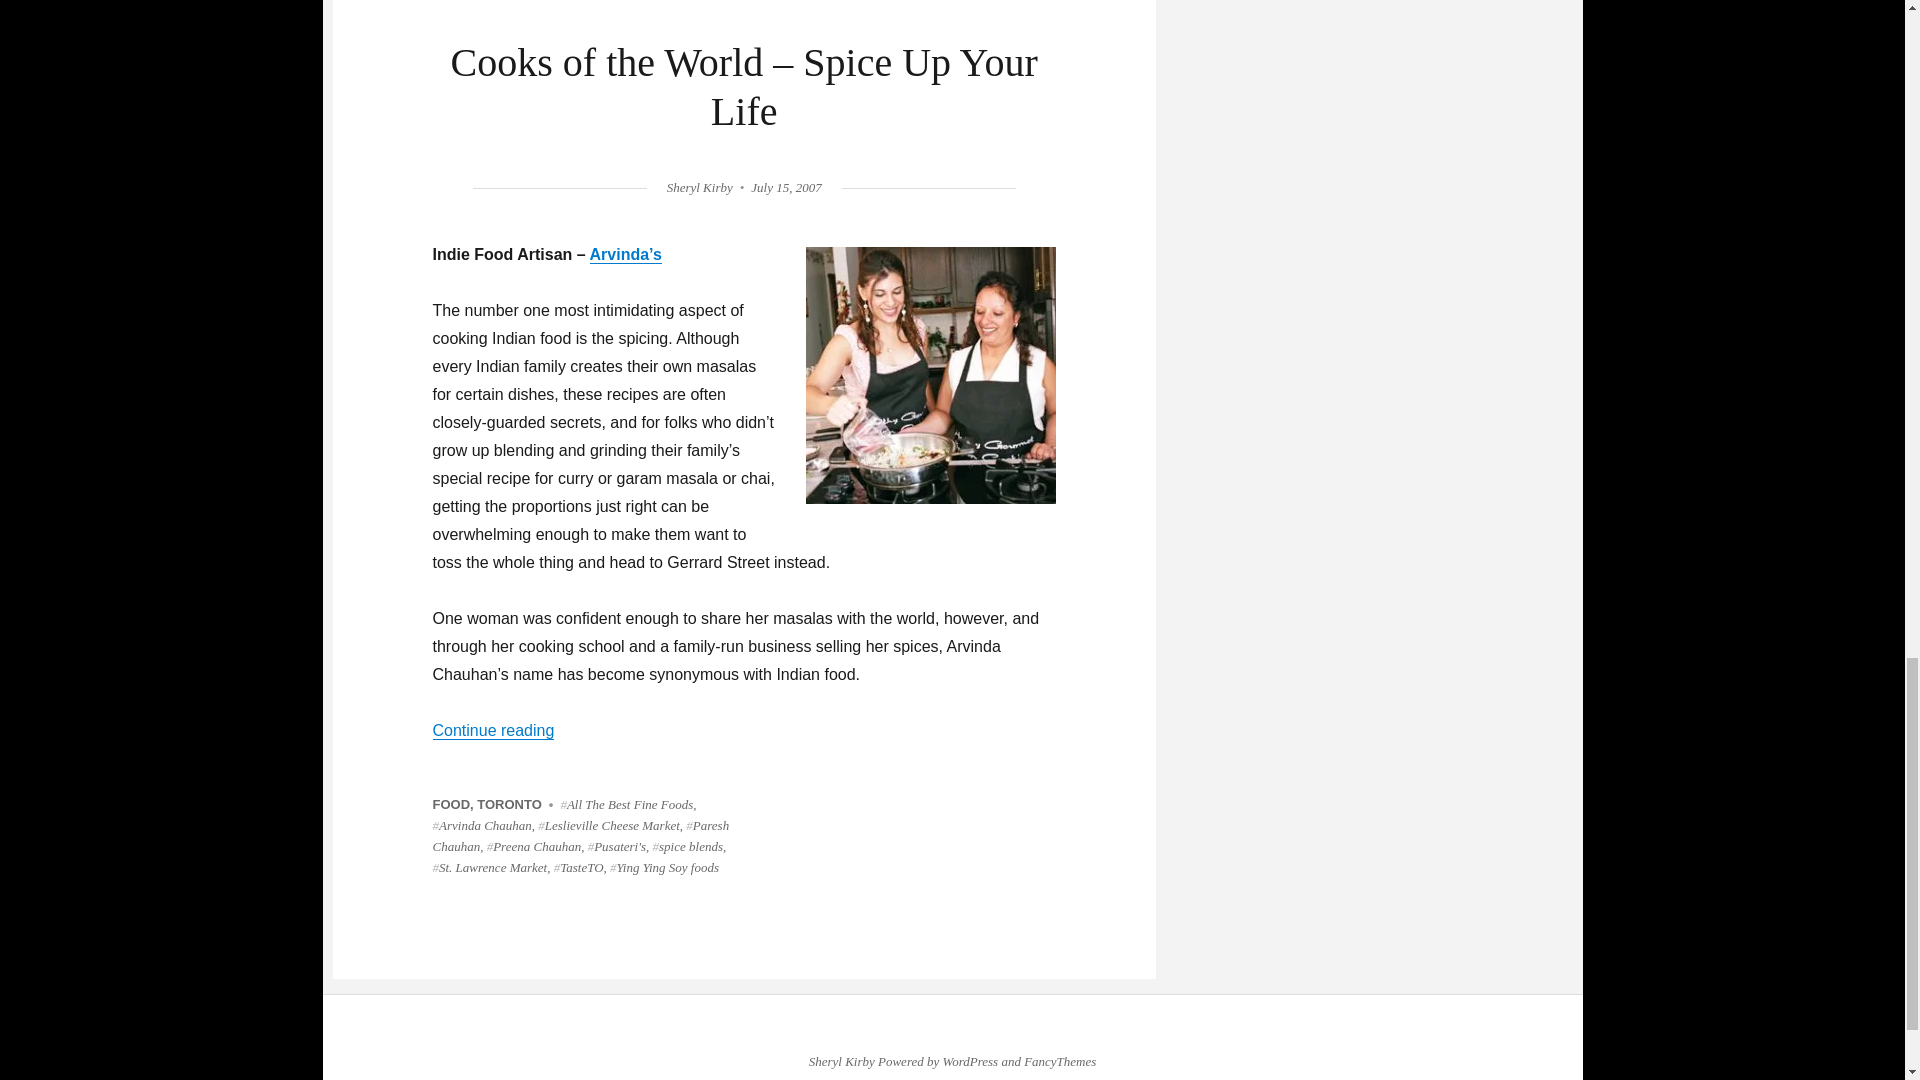 The height and width of the screenshot is (1080, 1920). What do you see at coordinates (608, 824) in the screenshot?
I see `Leslieville Cheese Market` at bounding box center [608, 824].